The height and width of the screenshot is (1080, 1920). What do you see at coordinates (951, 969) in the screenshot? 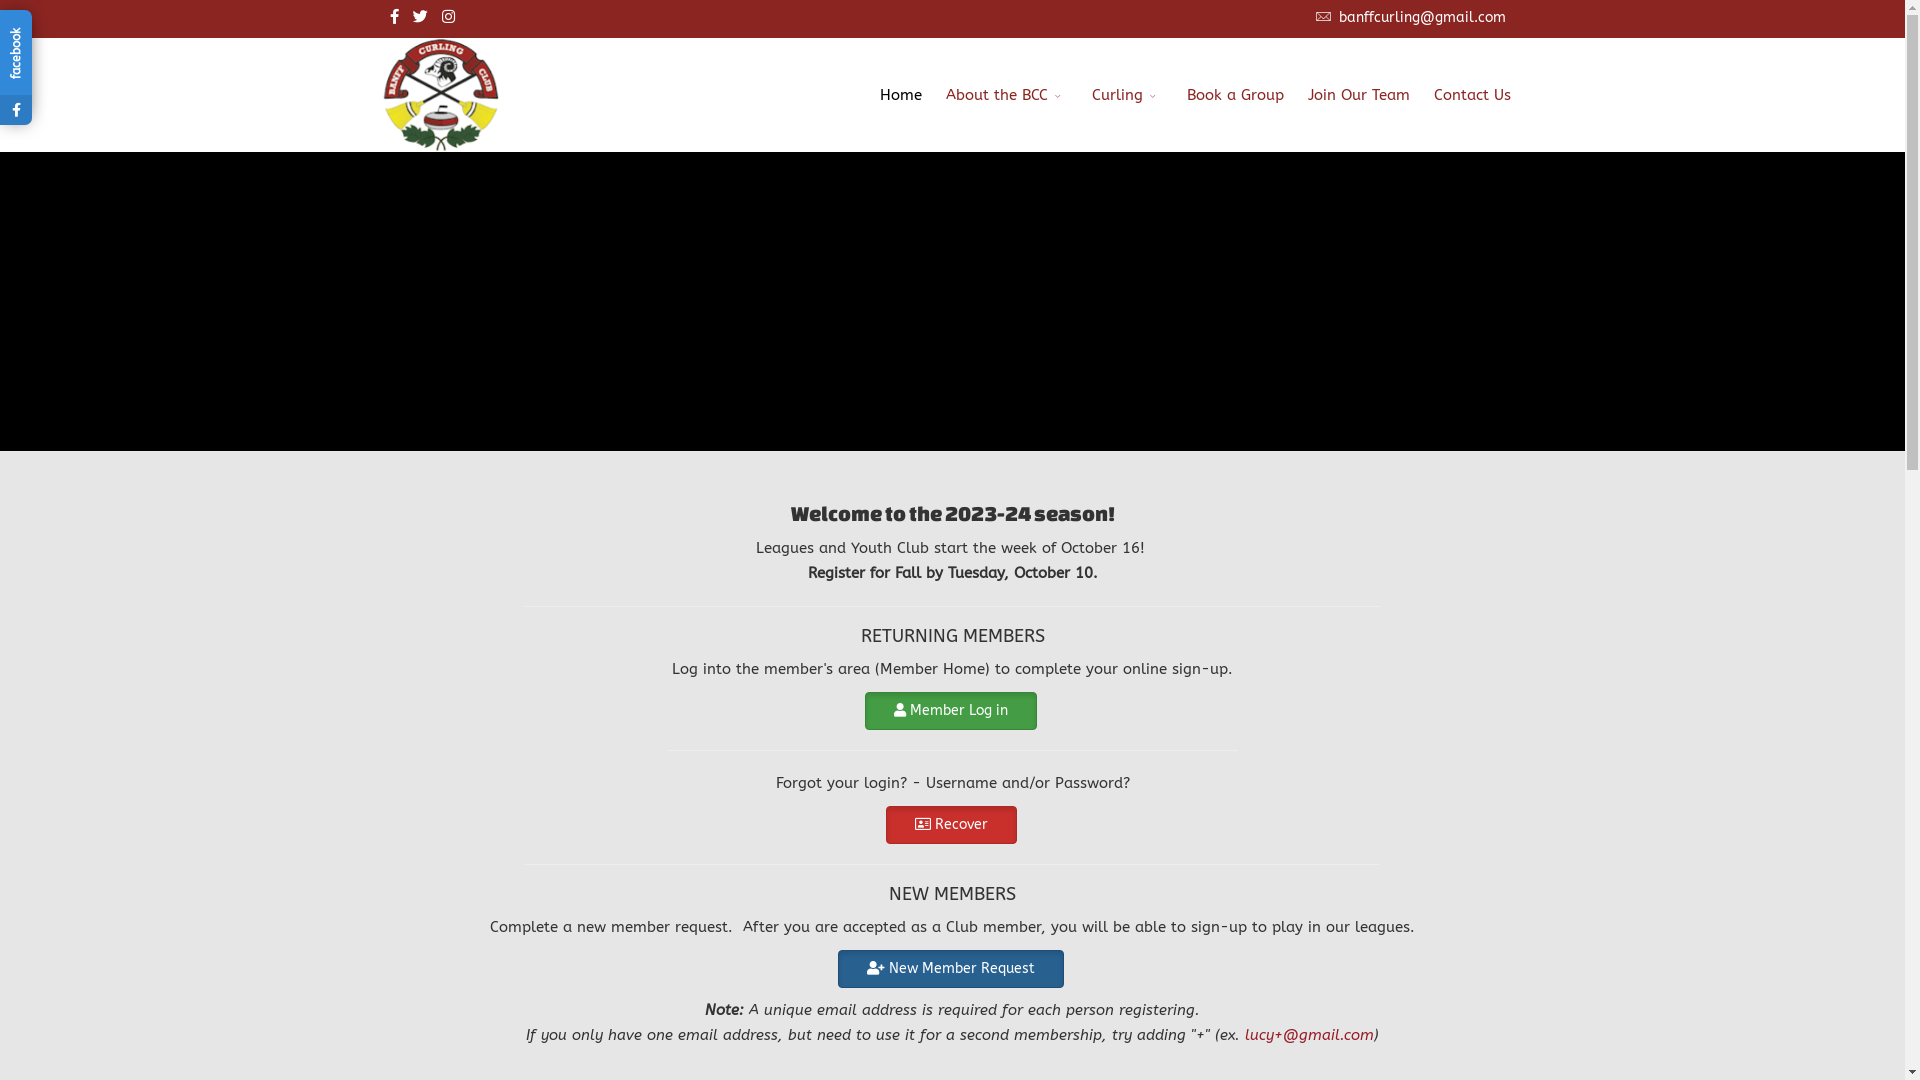
I see ` New Member Request` at bounding box center [951, 969].